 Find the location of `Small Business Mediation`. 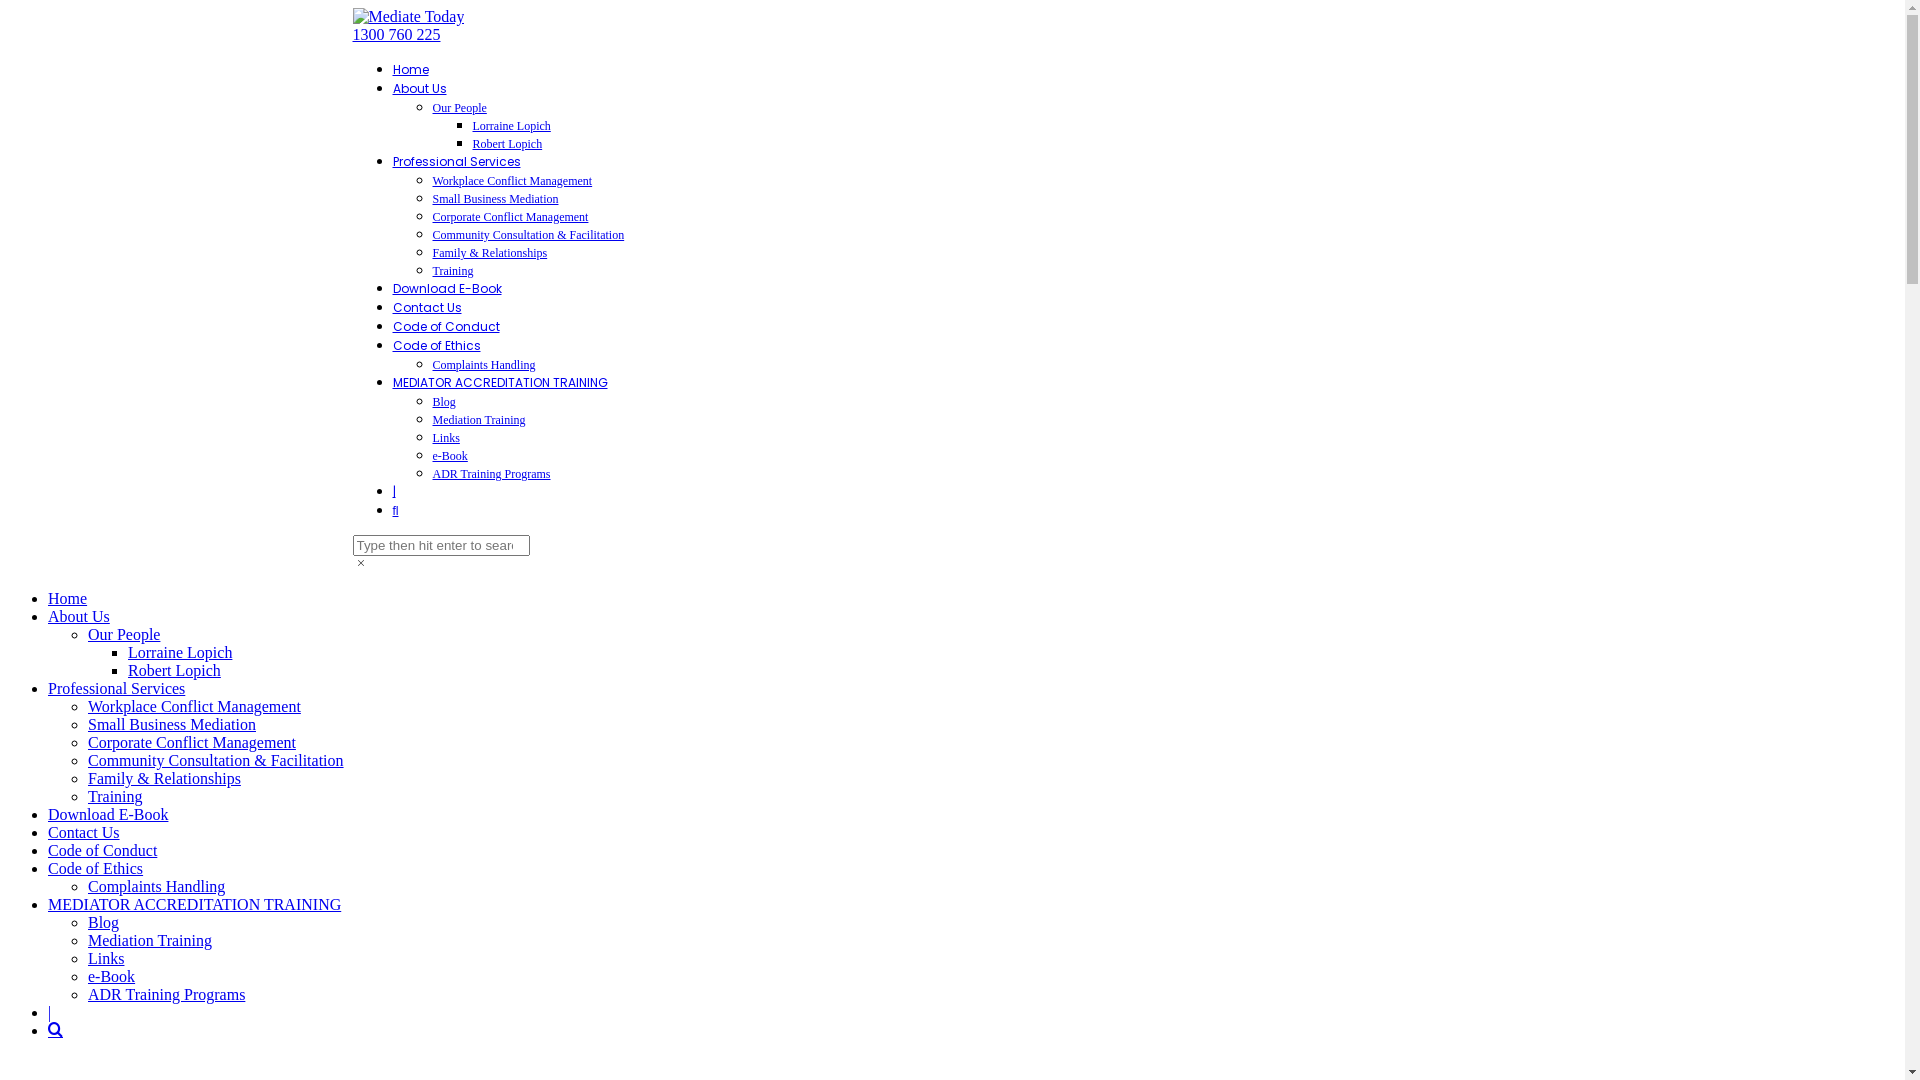

Small Business Mediation is located at coordinates (172, 724).